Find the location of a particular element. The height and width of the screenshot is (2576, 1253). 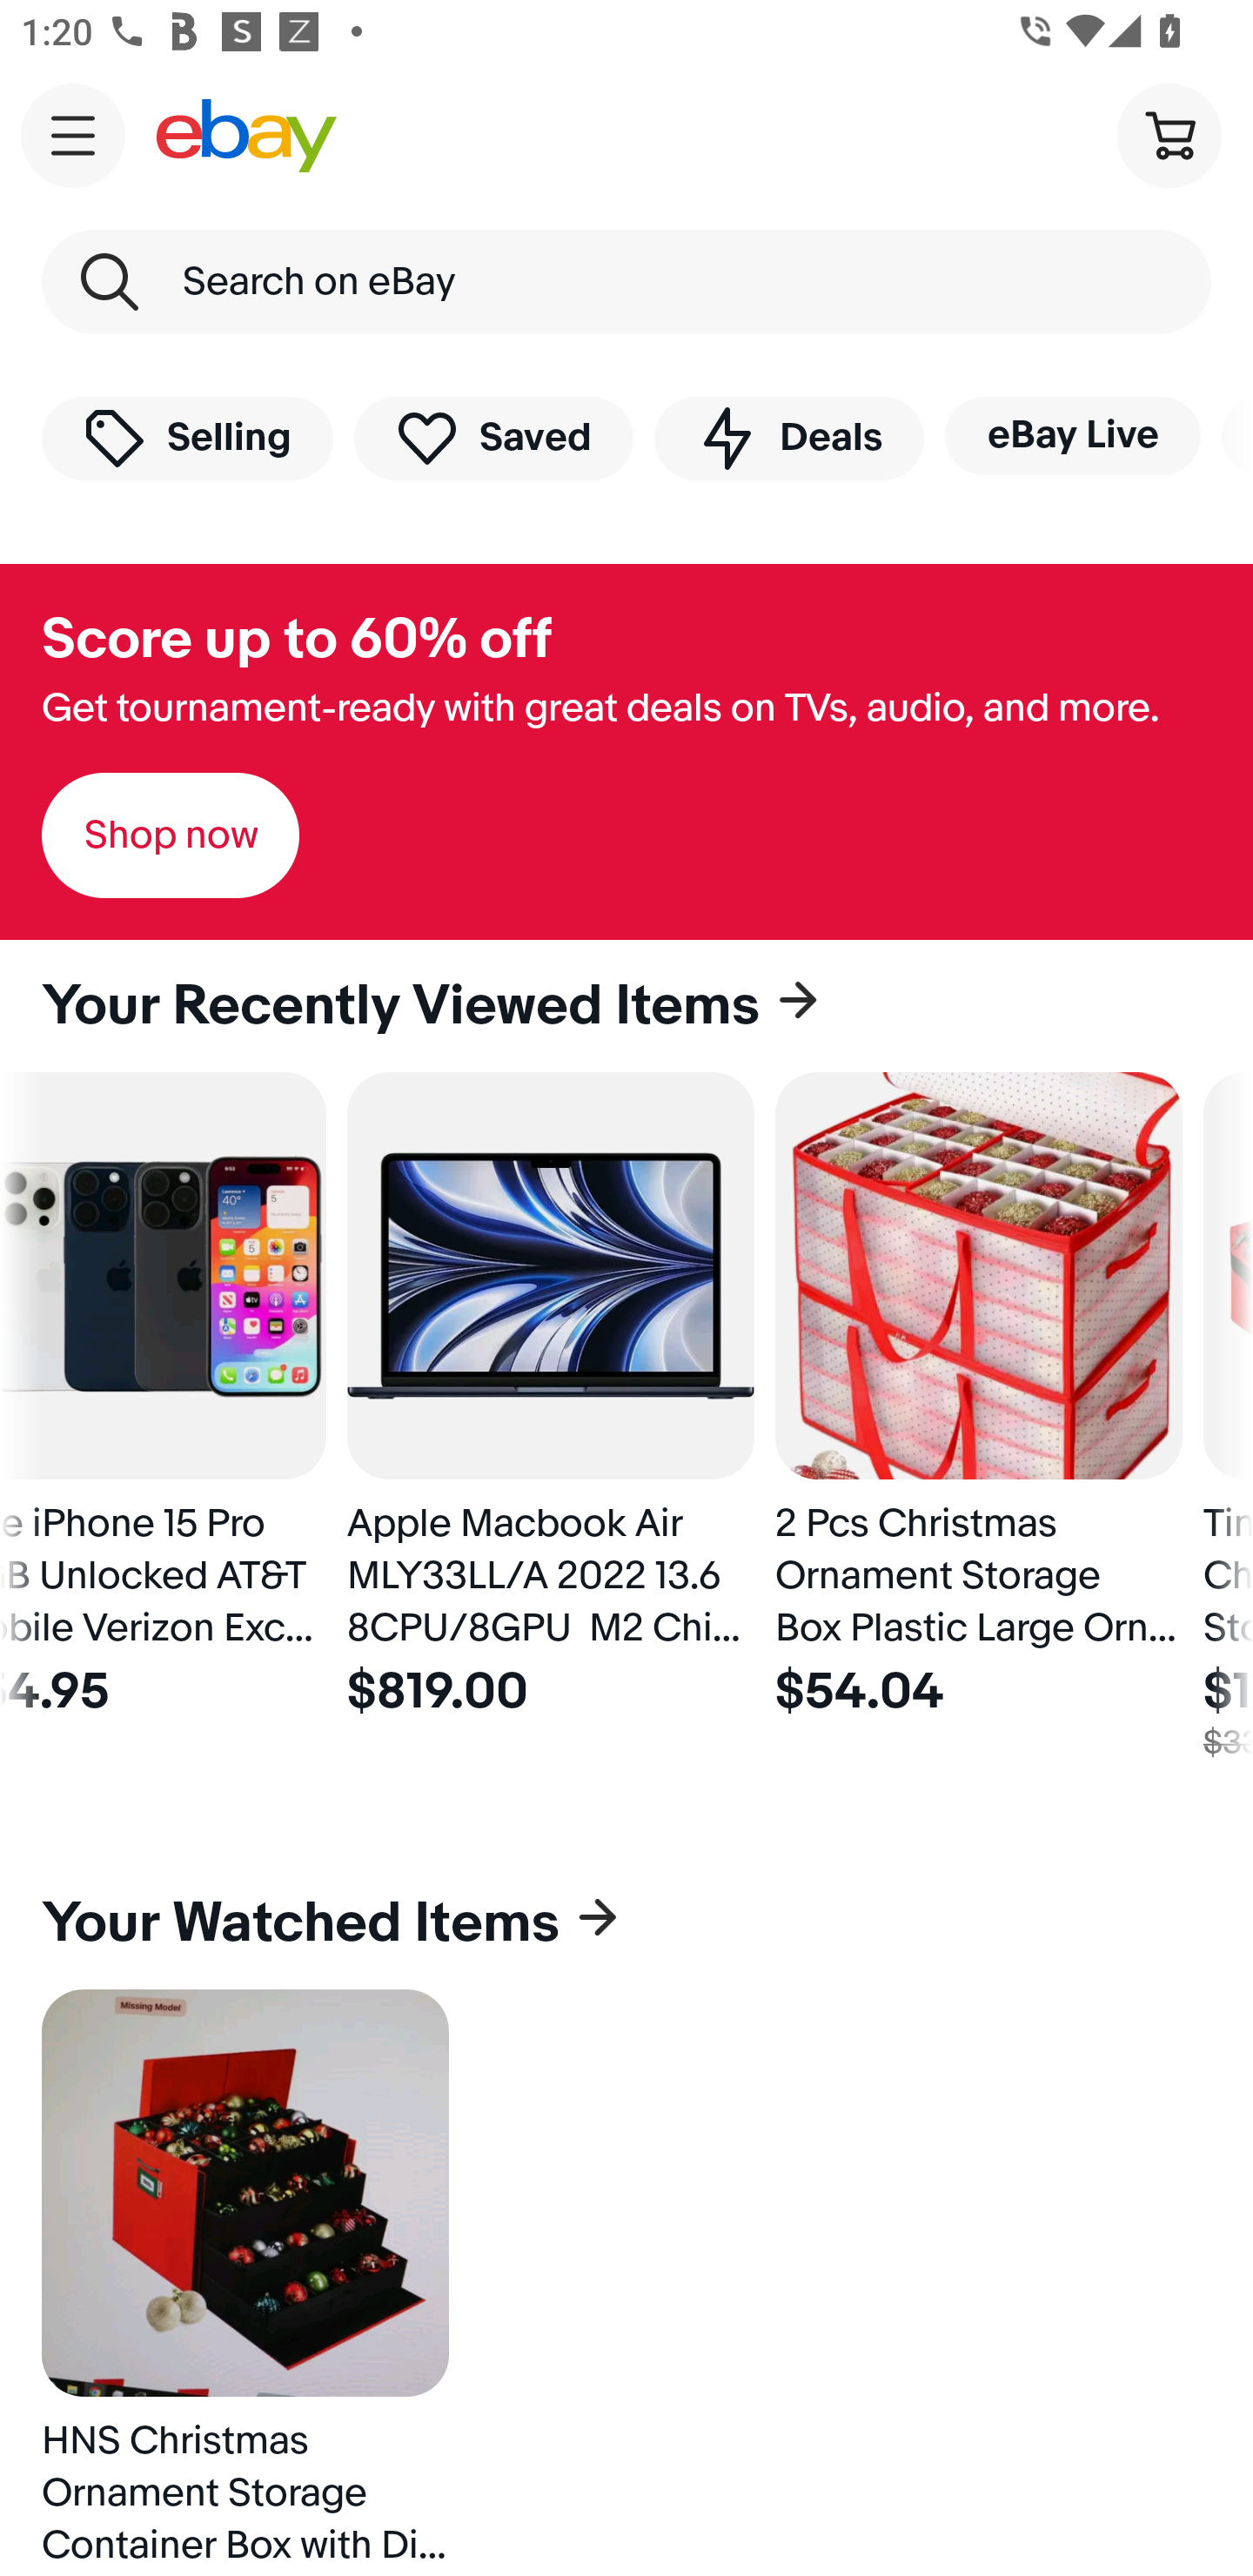

Search on eBay Search Keyword Search on eBay is located at coordinates (626, 282).